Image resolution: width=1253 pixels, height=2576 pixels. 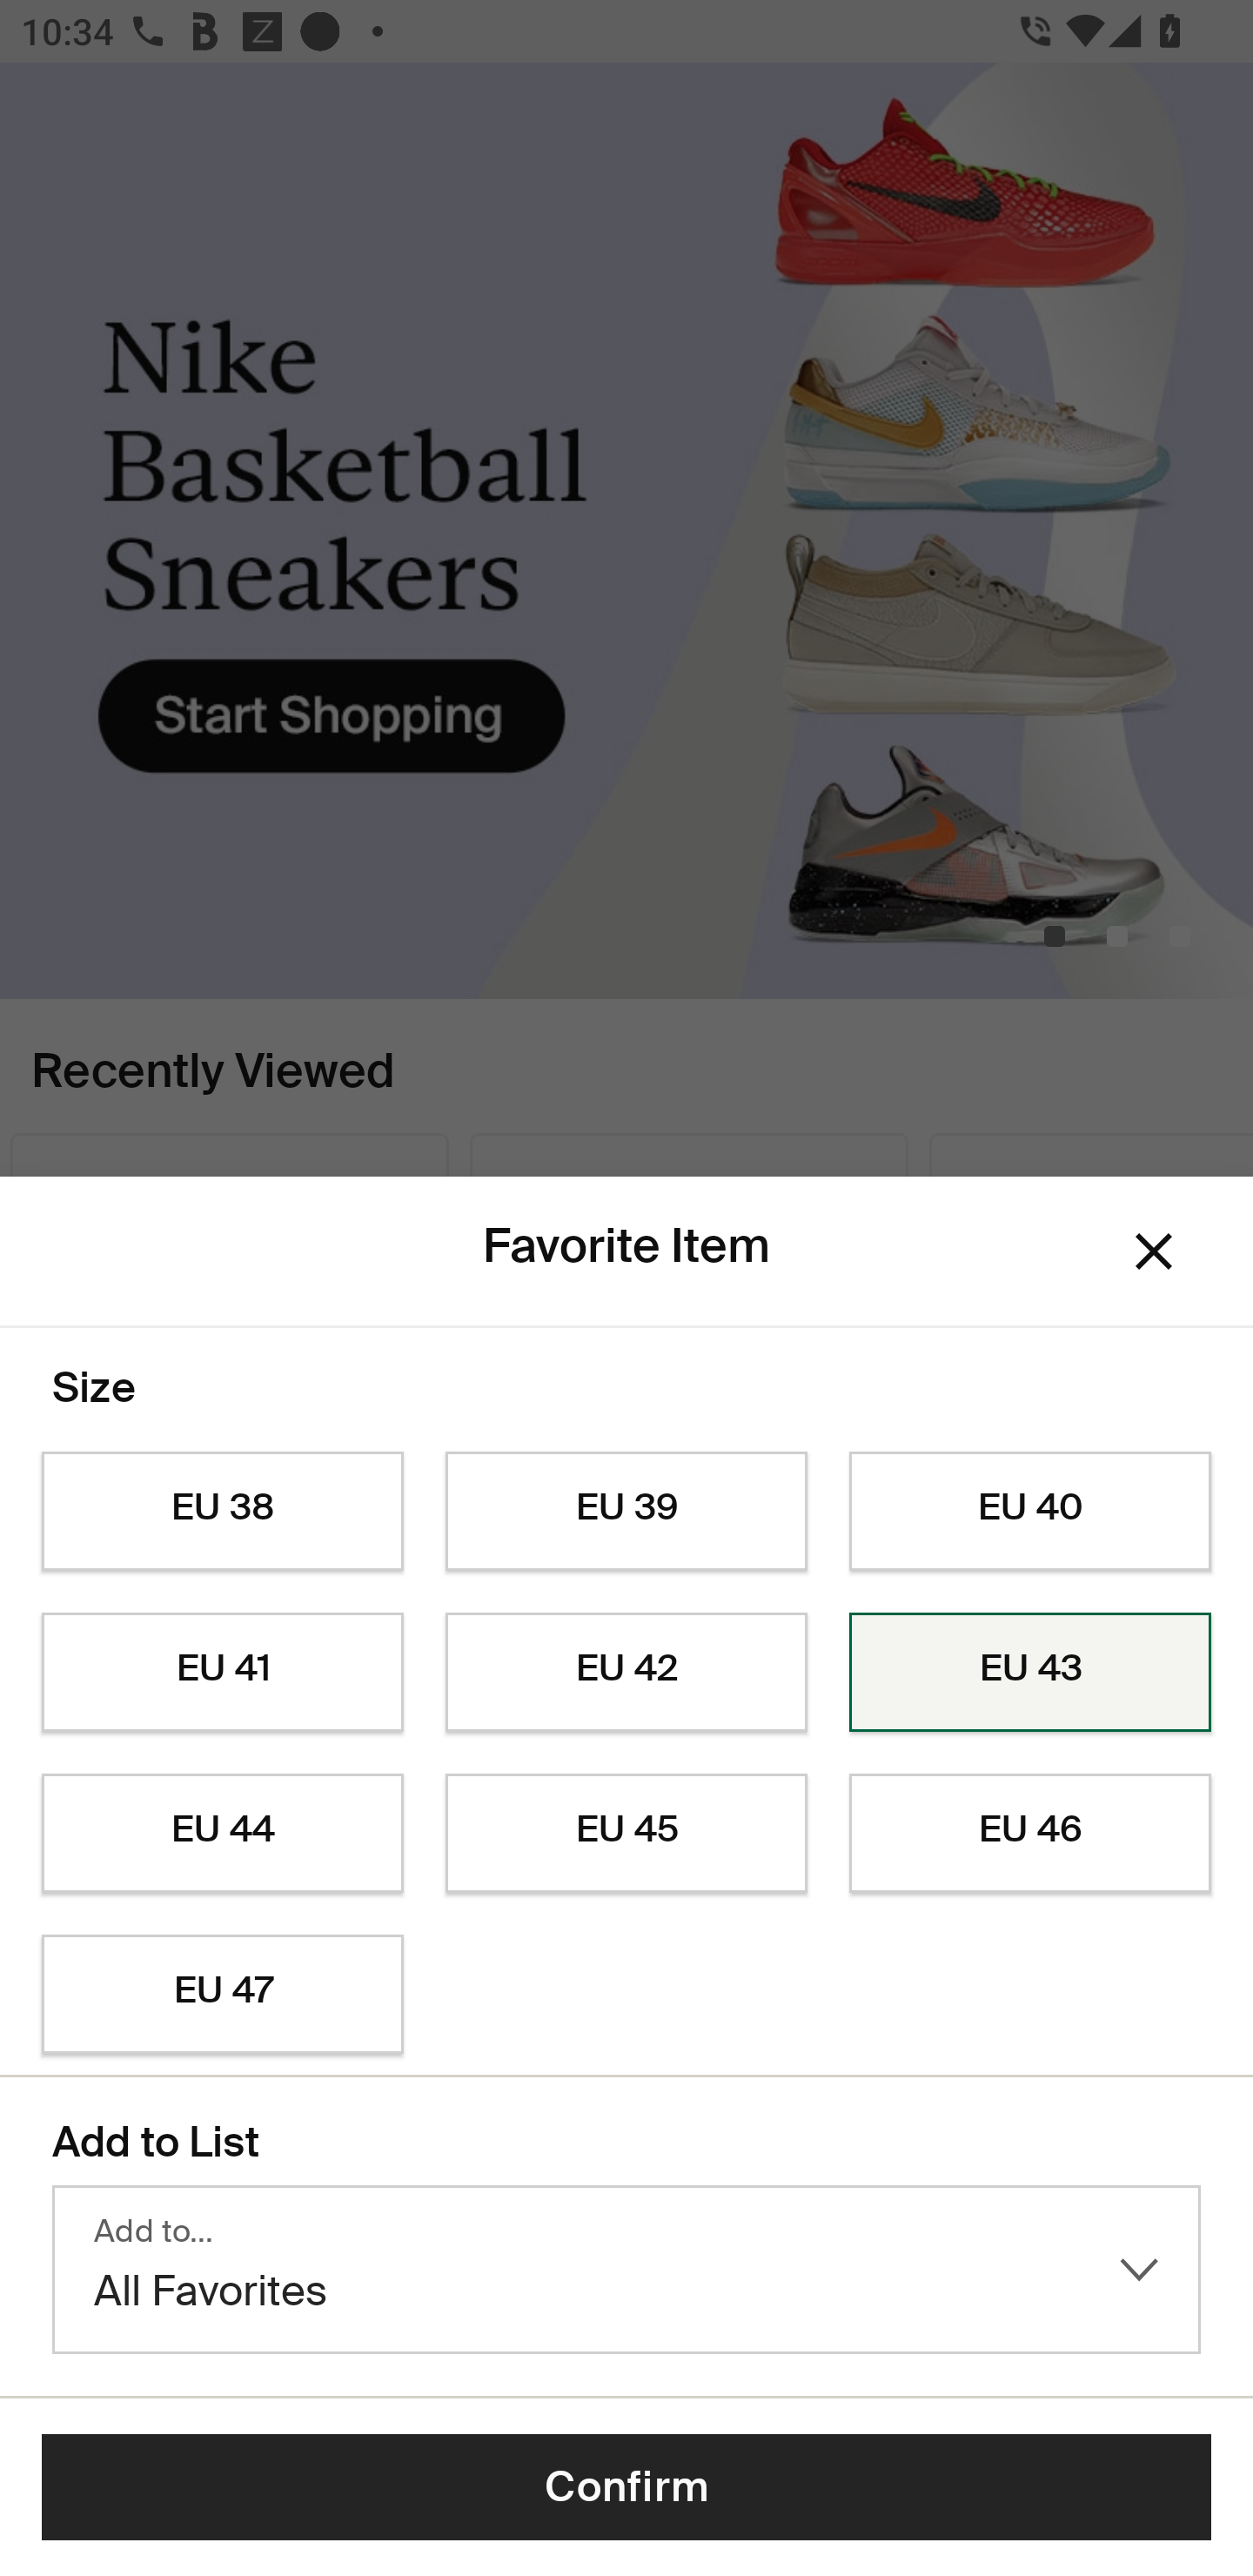 I want to click on Dismiss, so click(x=1154, y=1250).